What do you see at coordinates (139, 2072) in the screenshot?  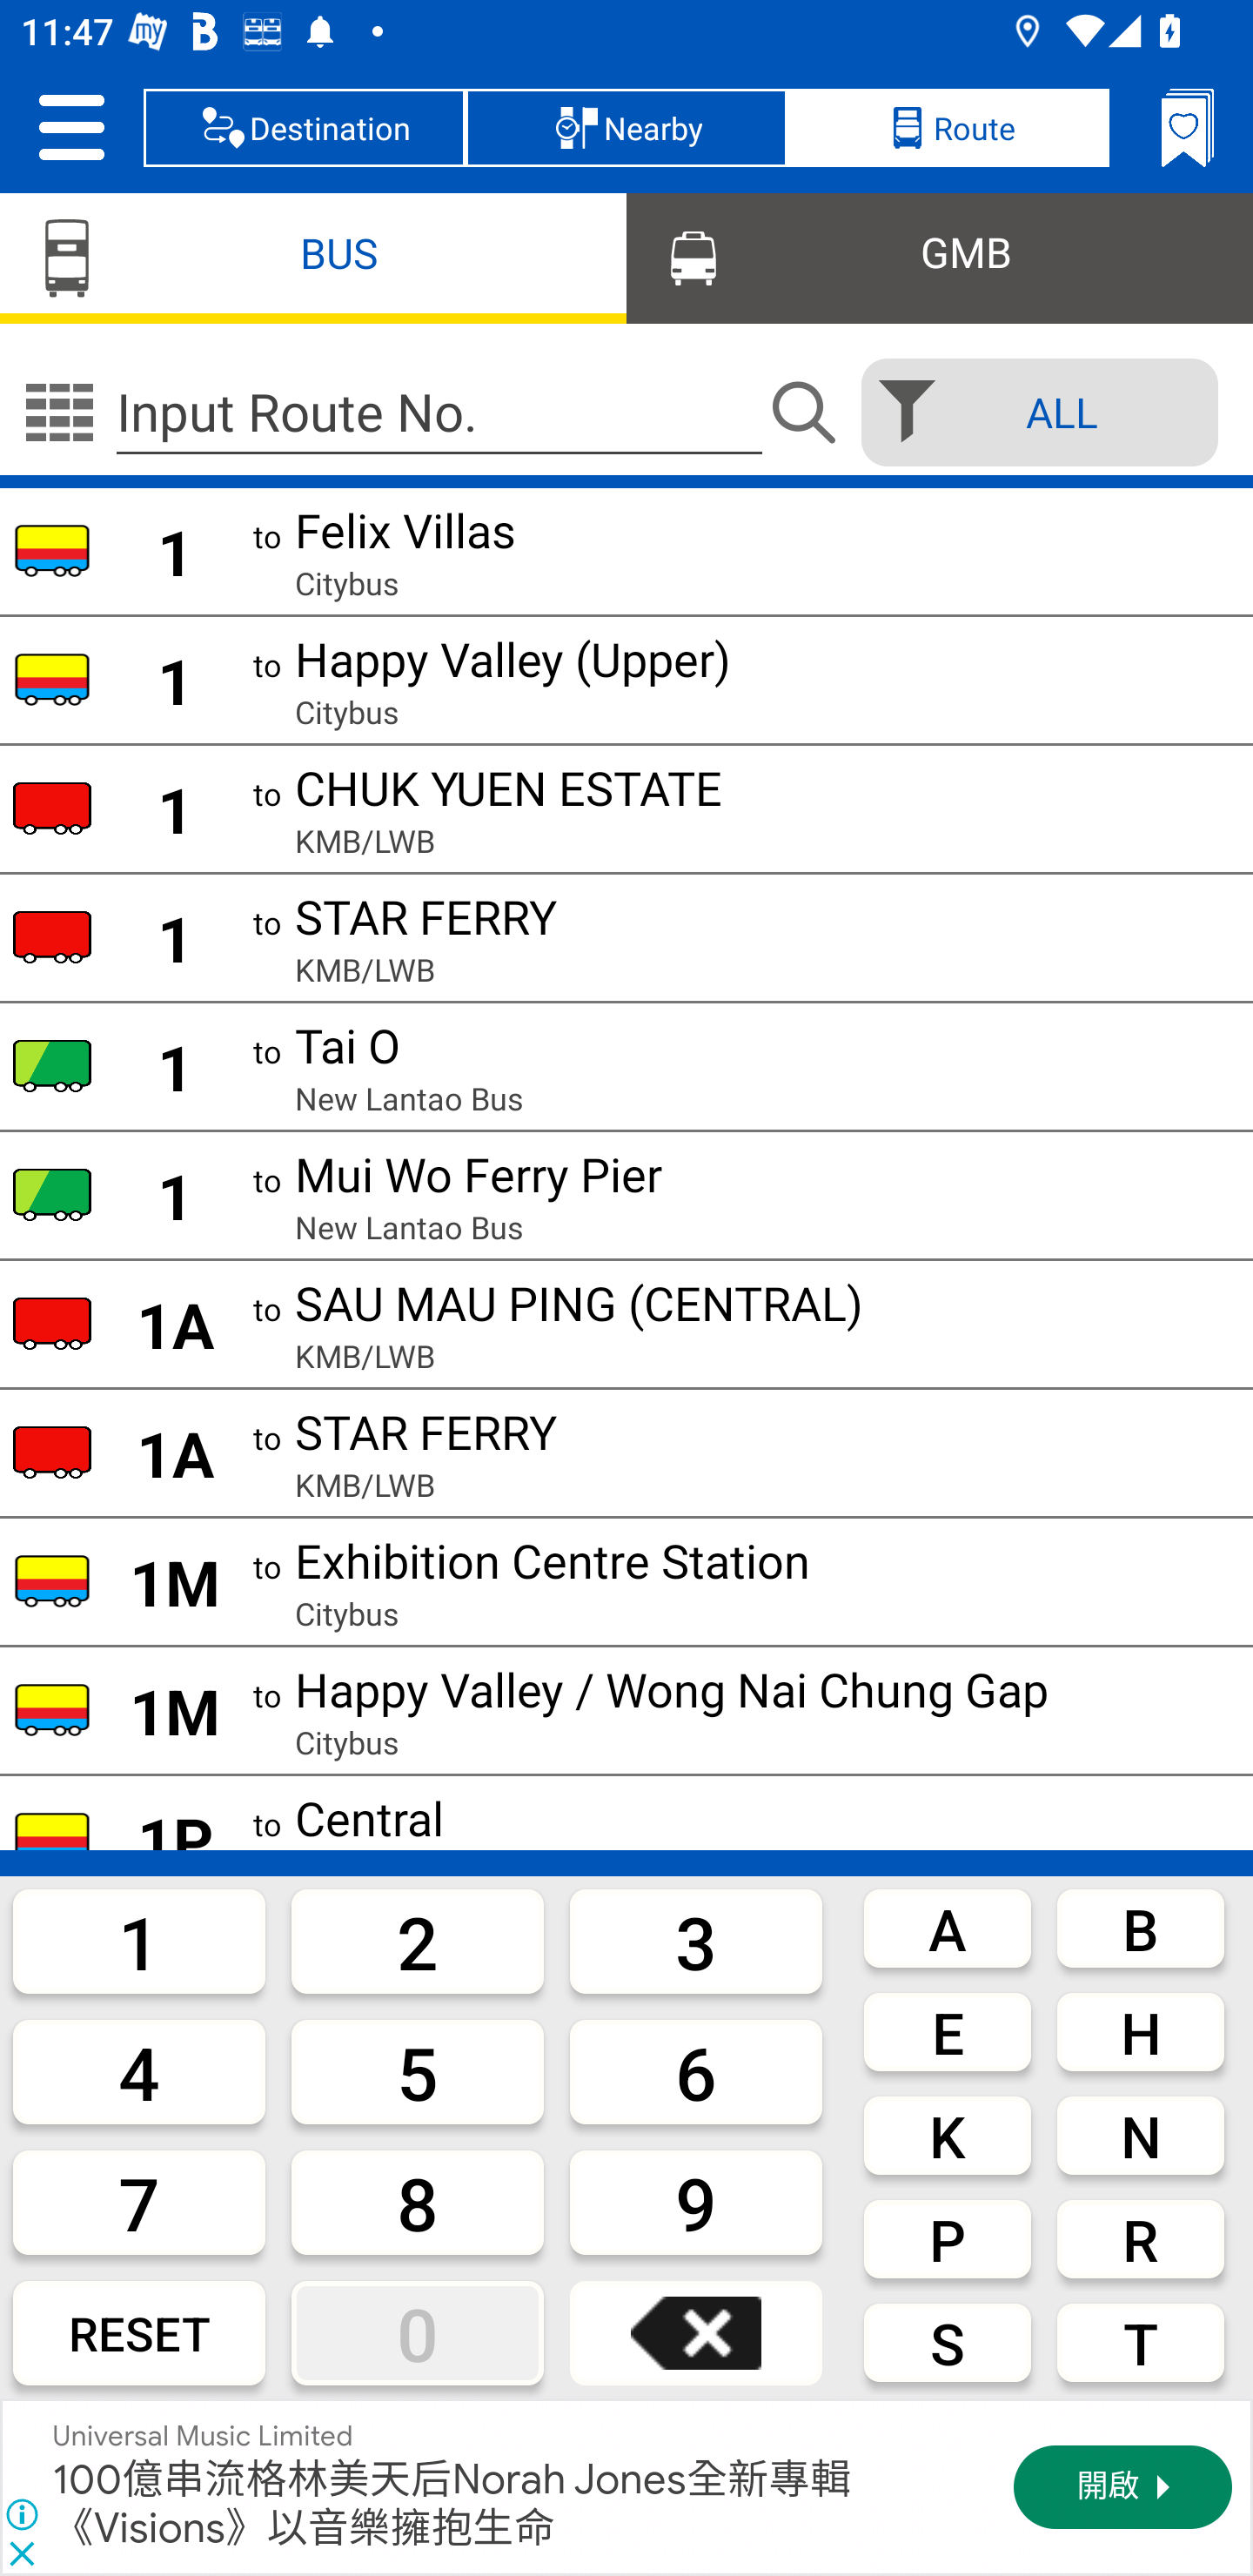 I see `4` at bounding box center [139, 2072].